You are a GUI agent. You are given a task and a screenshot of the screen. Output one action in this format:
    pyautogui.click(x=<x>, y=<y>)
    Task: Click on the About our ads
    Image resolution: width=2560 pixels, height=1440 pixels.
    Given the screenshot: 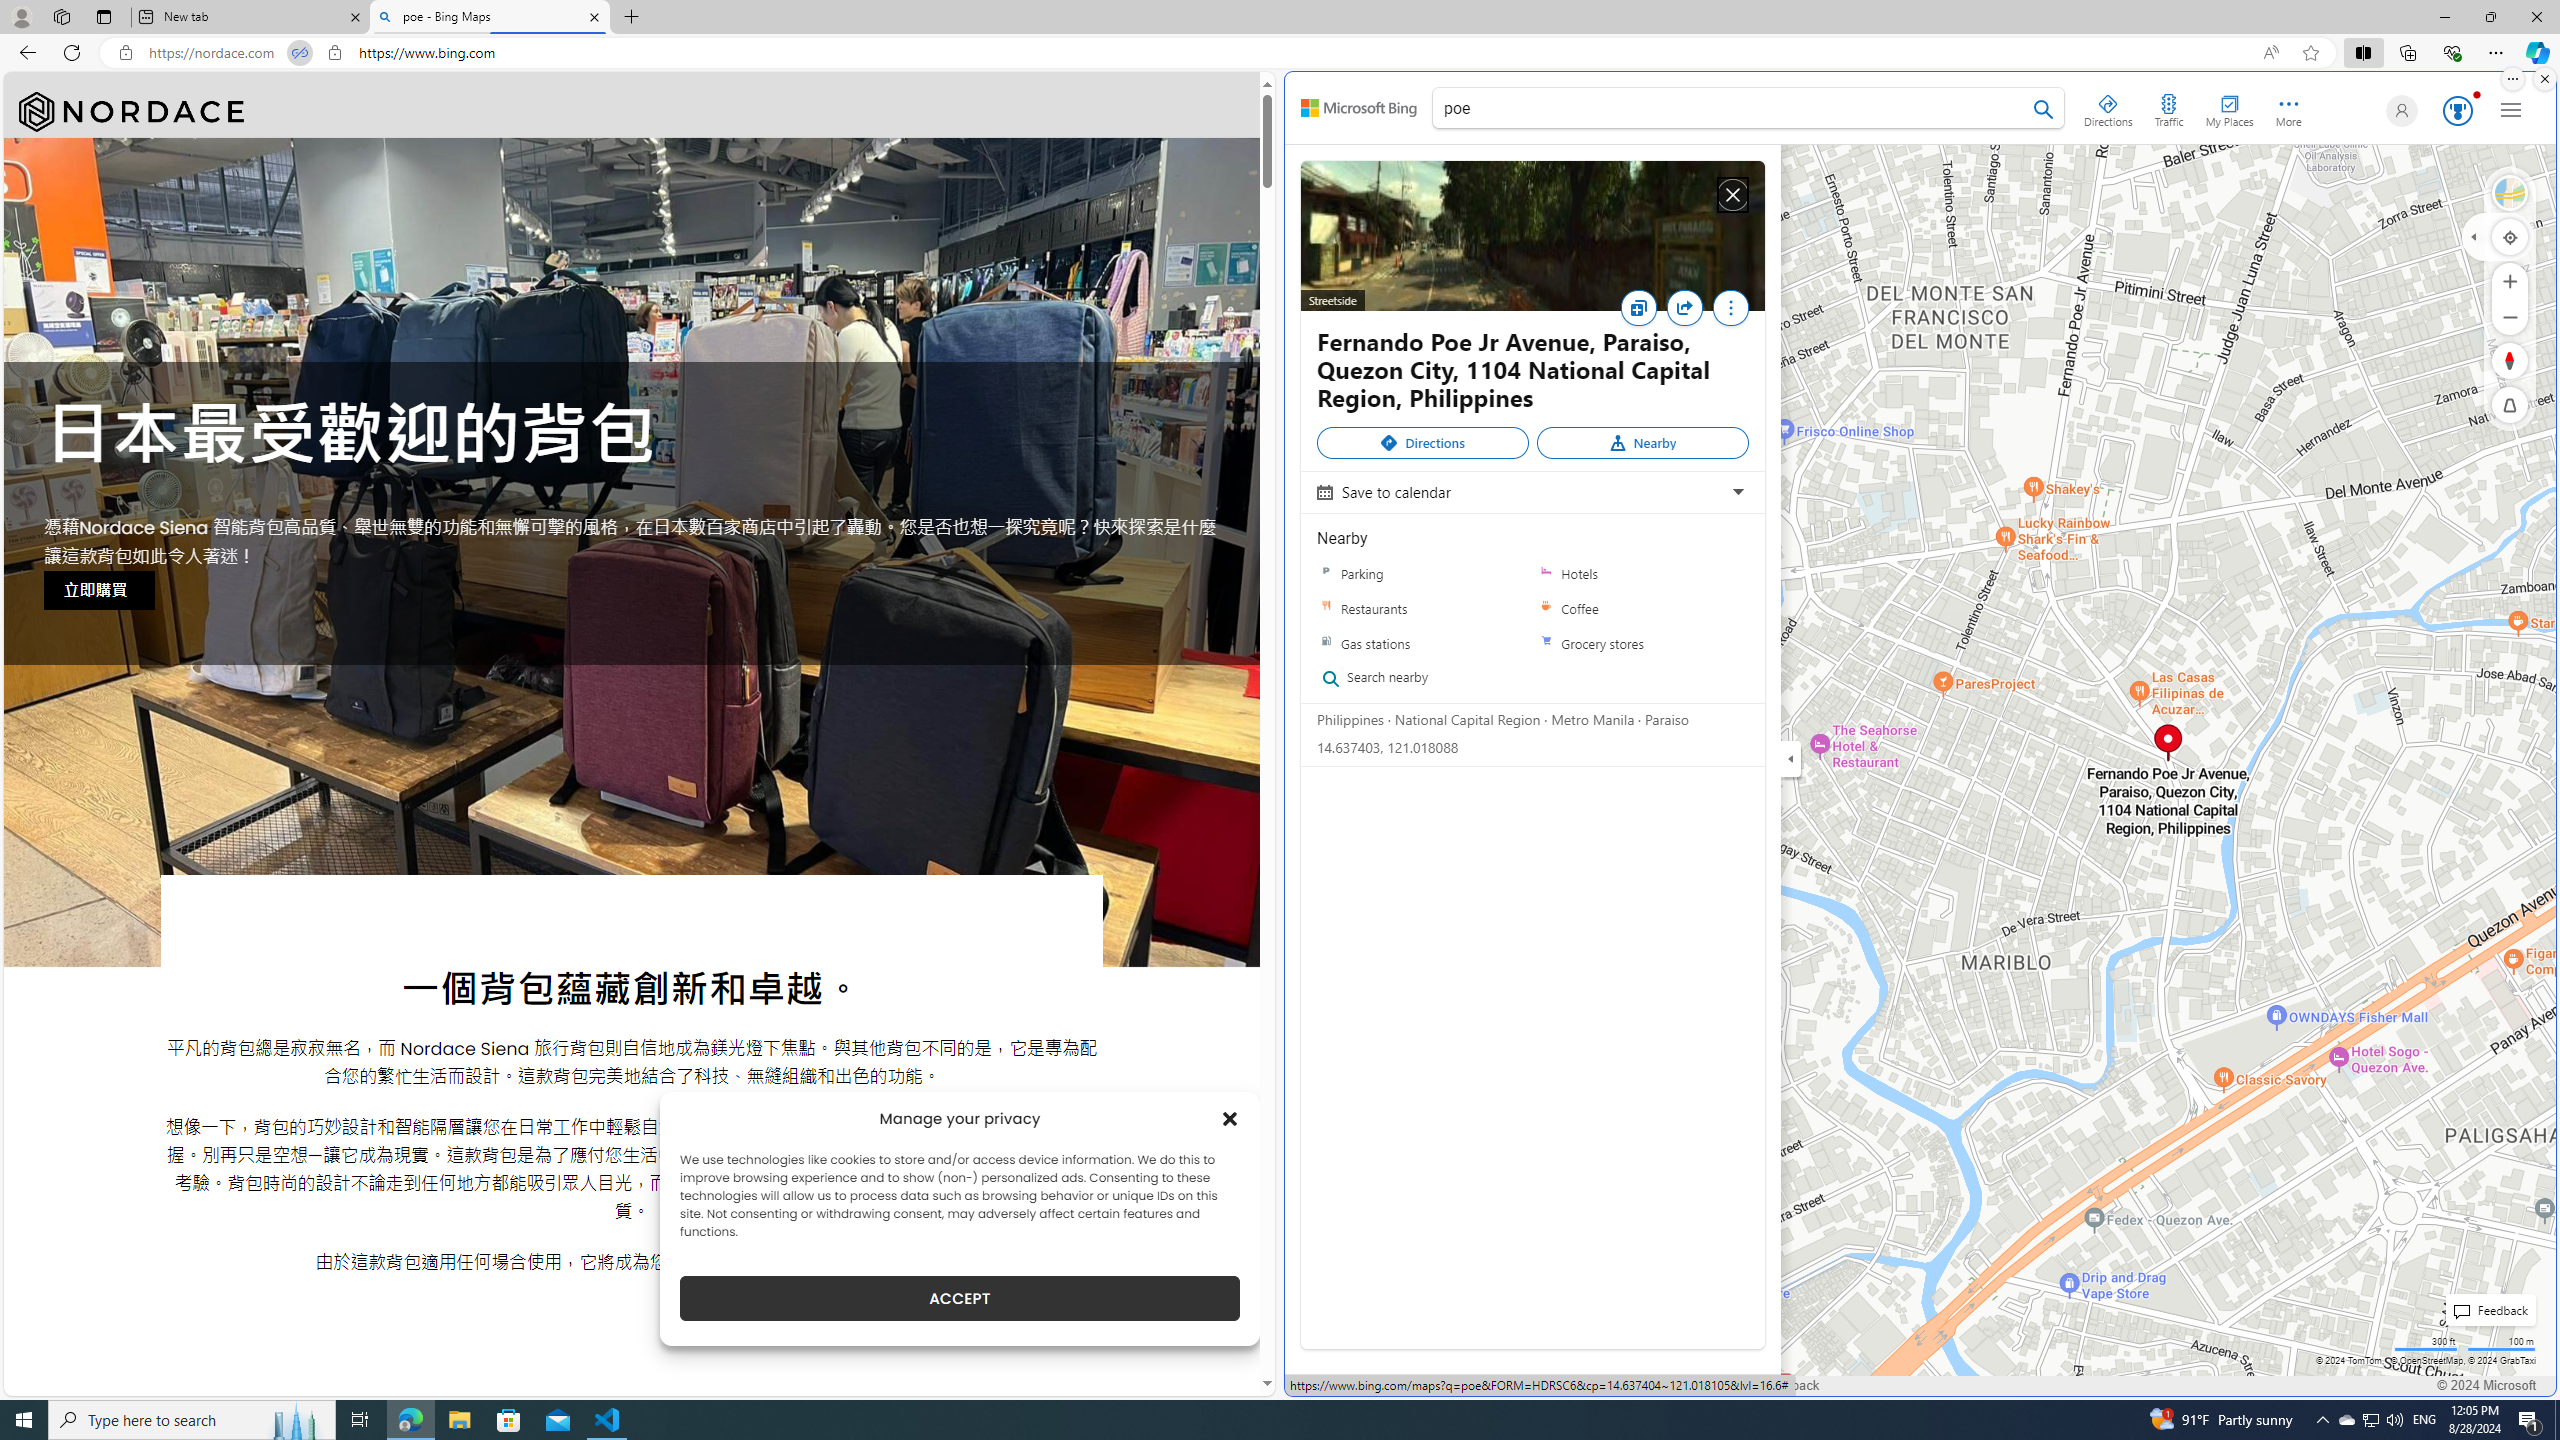 What is the action you would take?
    pyautogui.click(x=1636, y=1386)
    